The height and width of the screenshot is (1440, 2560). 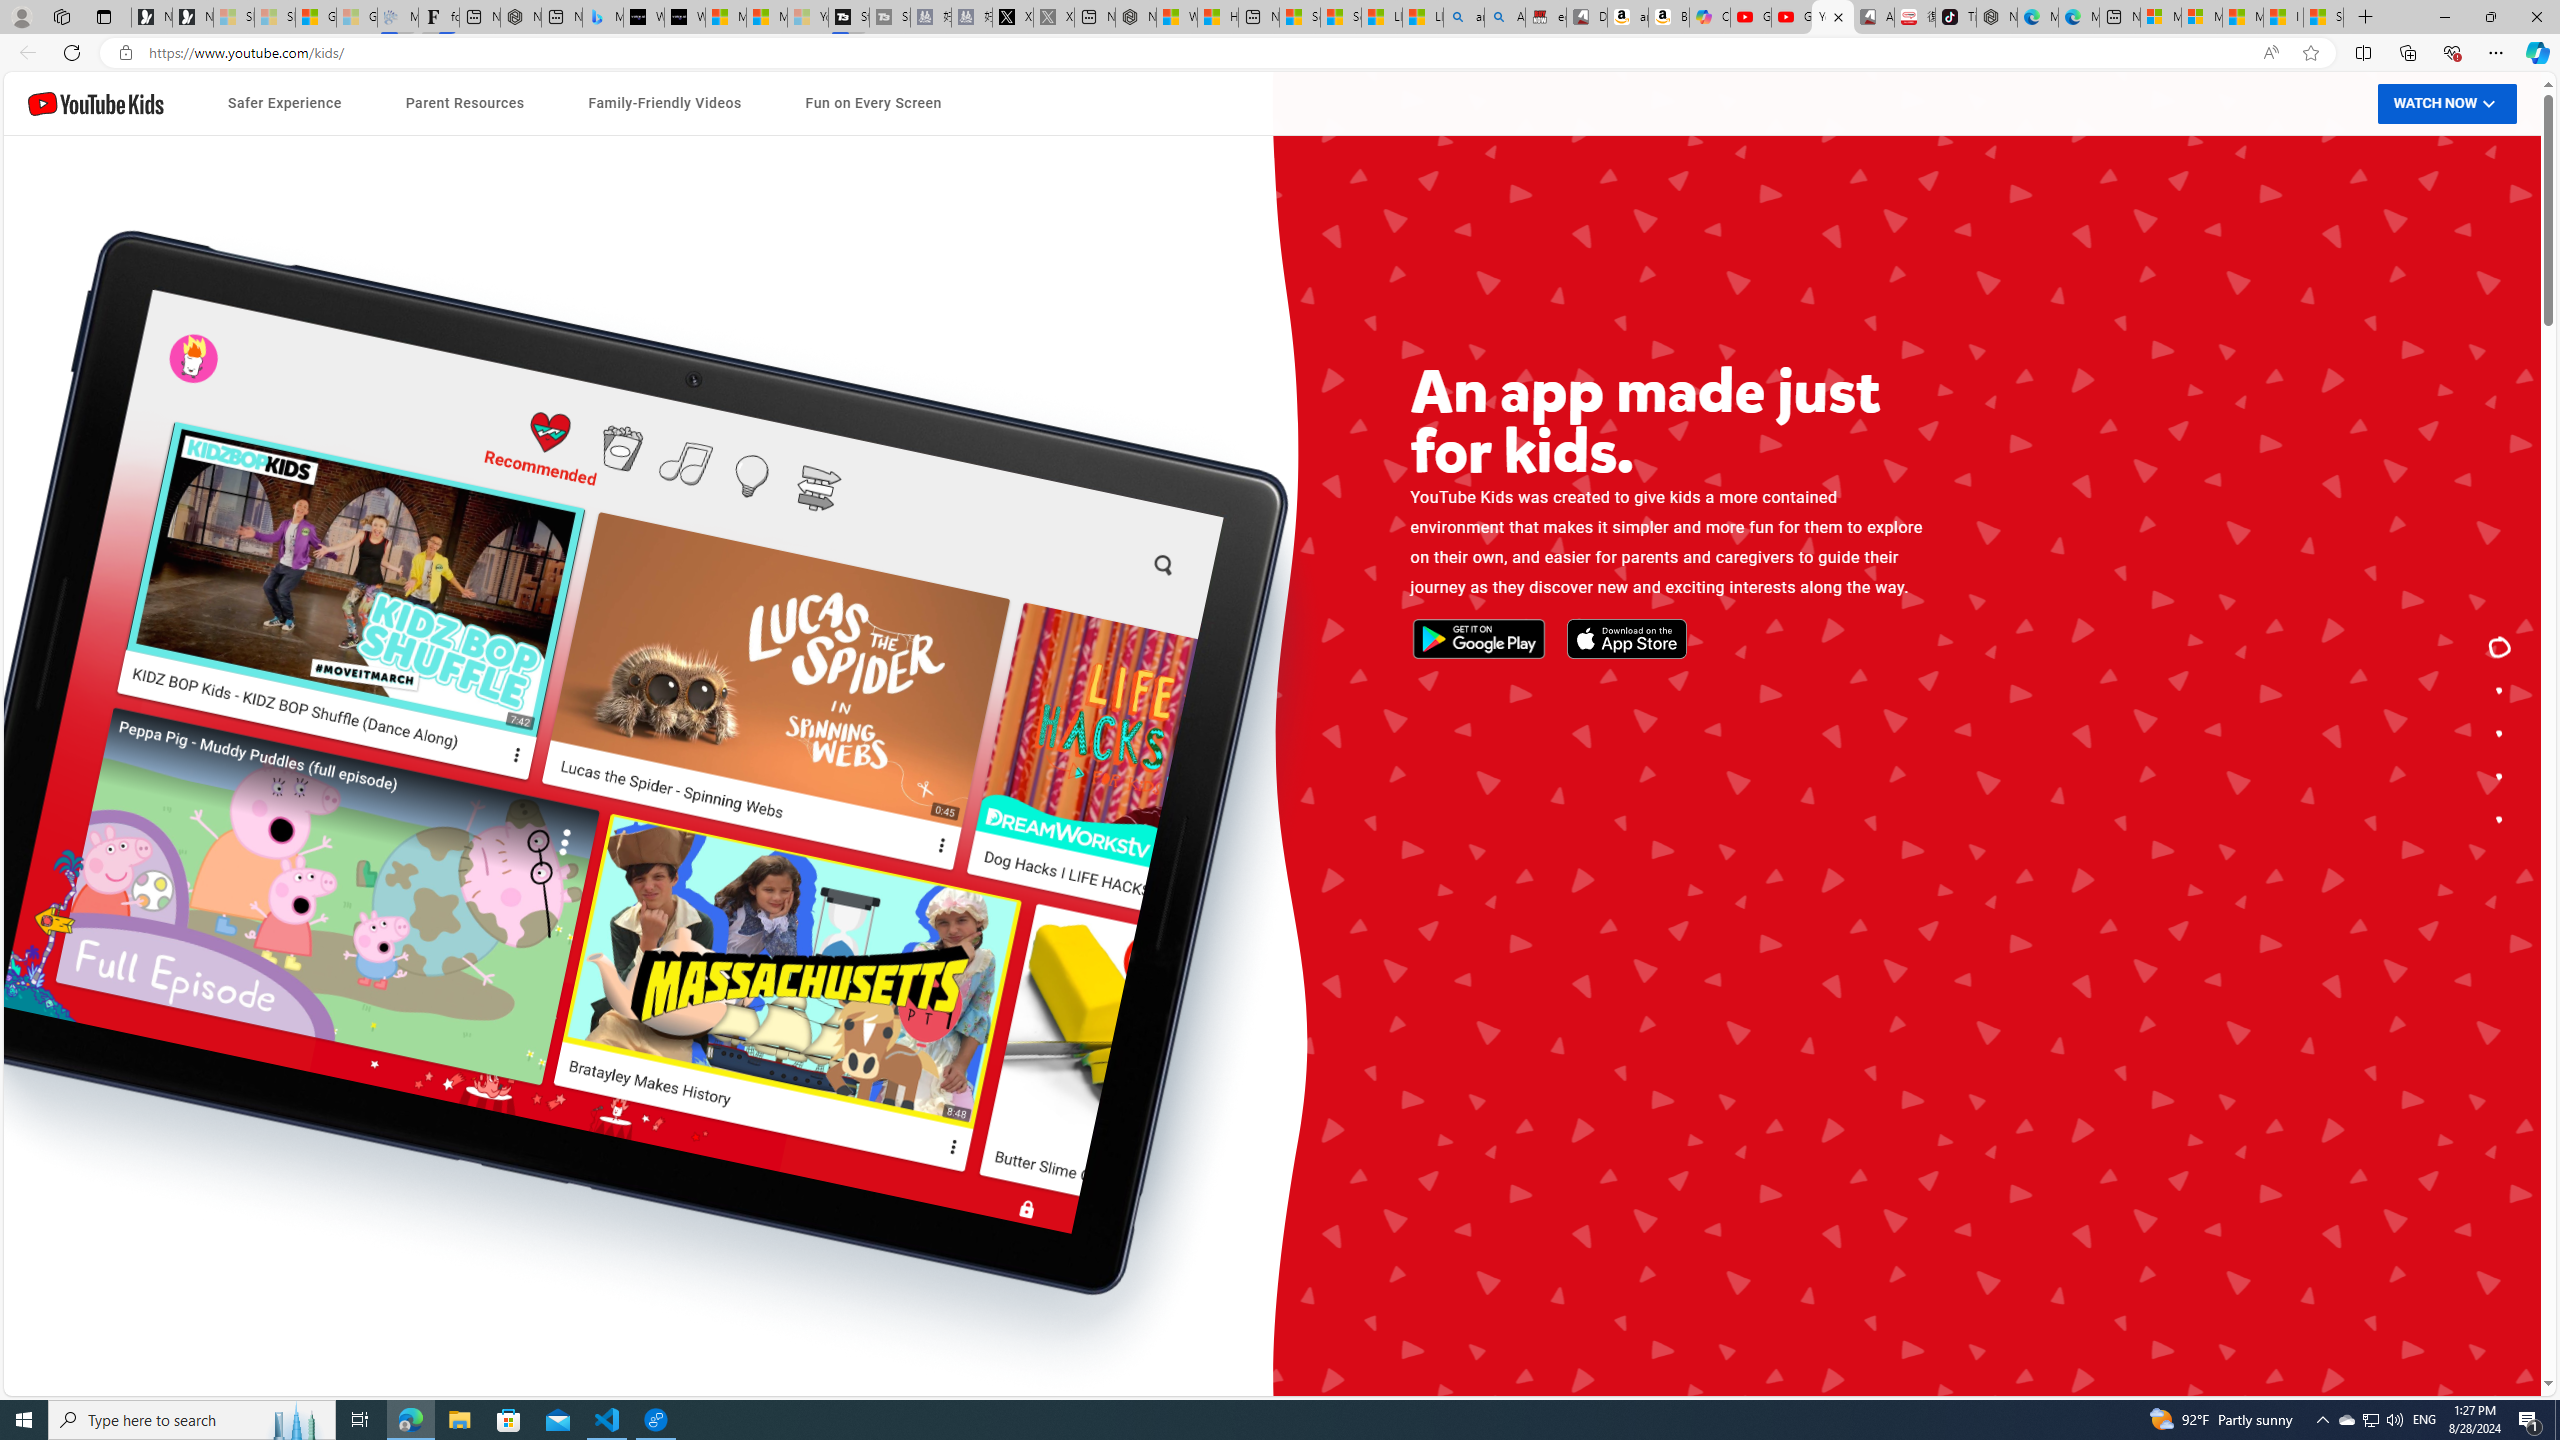 What do you see at coordinates (1505, 17) in the screenshot?
I see `Amazon Echo Dot PNG - Search Images` at bounding box center [1505, 17].